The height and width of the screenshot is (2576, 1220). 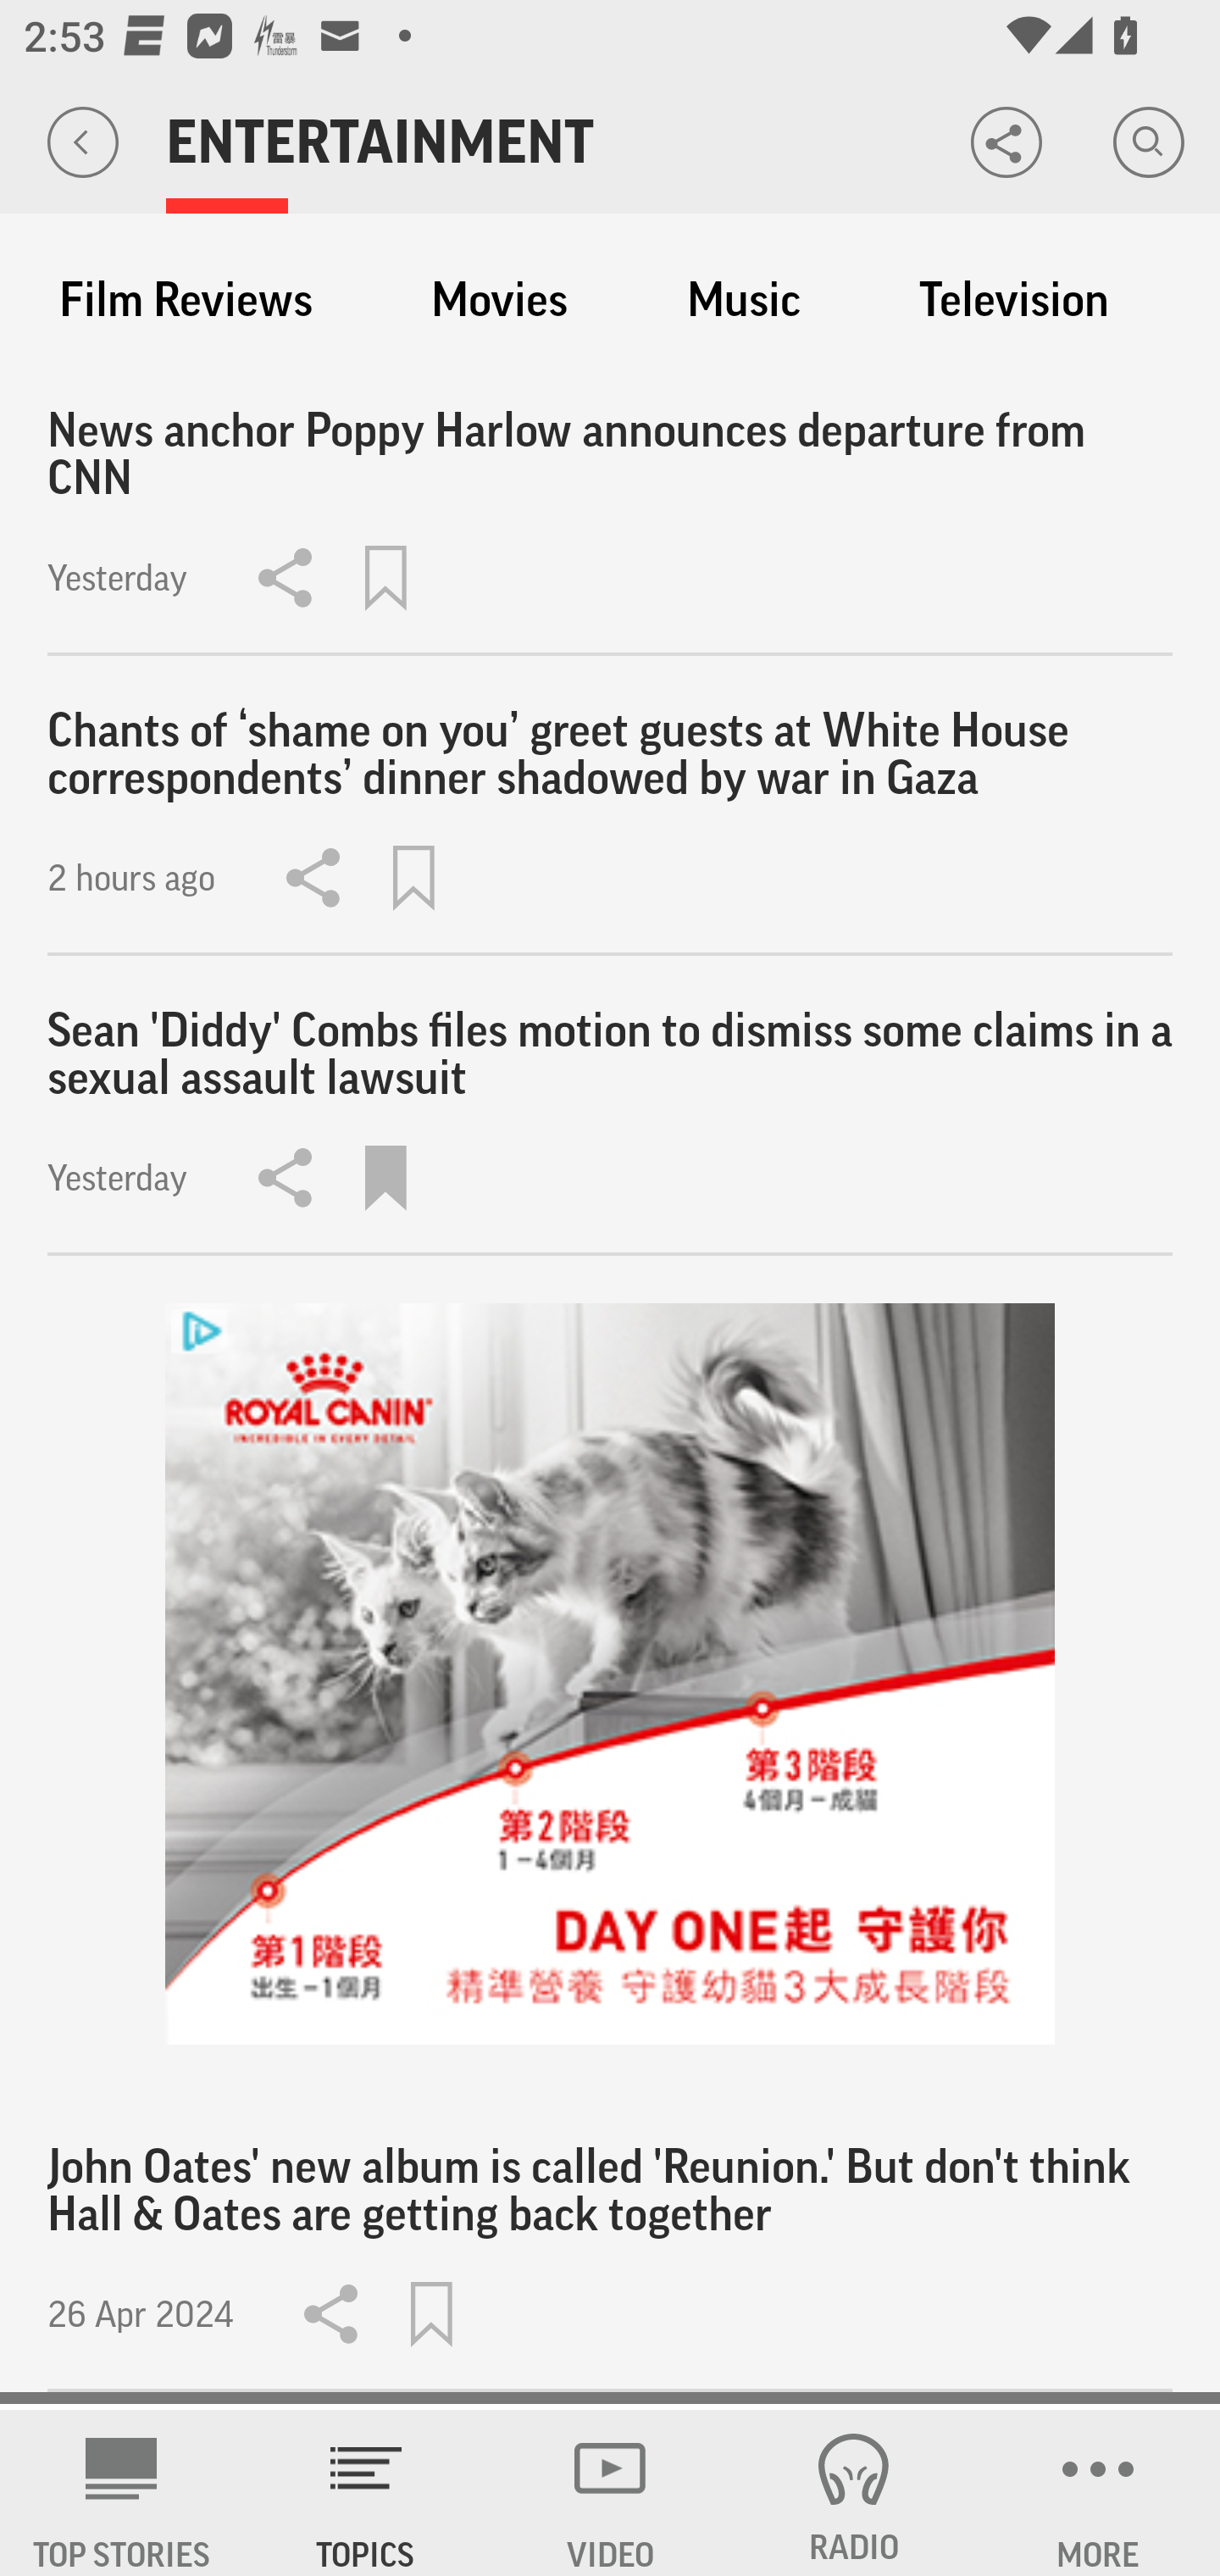 What do you see at coordinates (610, 1674) in the screenshot?
I see `ooulh2nc_300x250` at bounding box center [610, 1674].